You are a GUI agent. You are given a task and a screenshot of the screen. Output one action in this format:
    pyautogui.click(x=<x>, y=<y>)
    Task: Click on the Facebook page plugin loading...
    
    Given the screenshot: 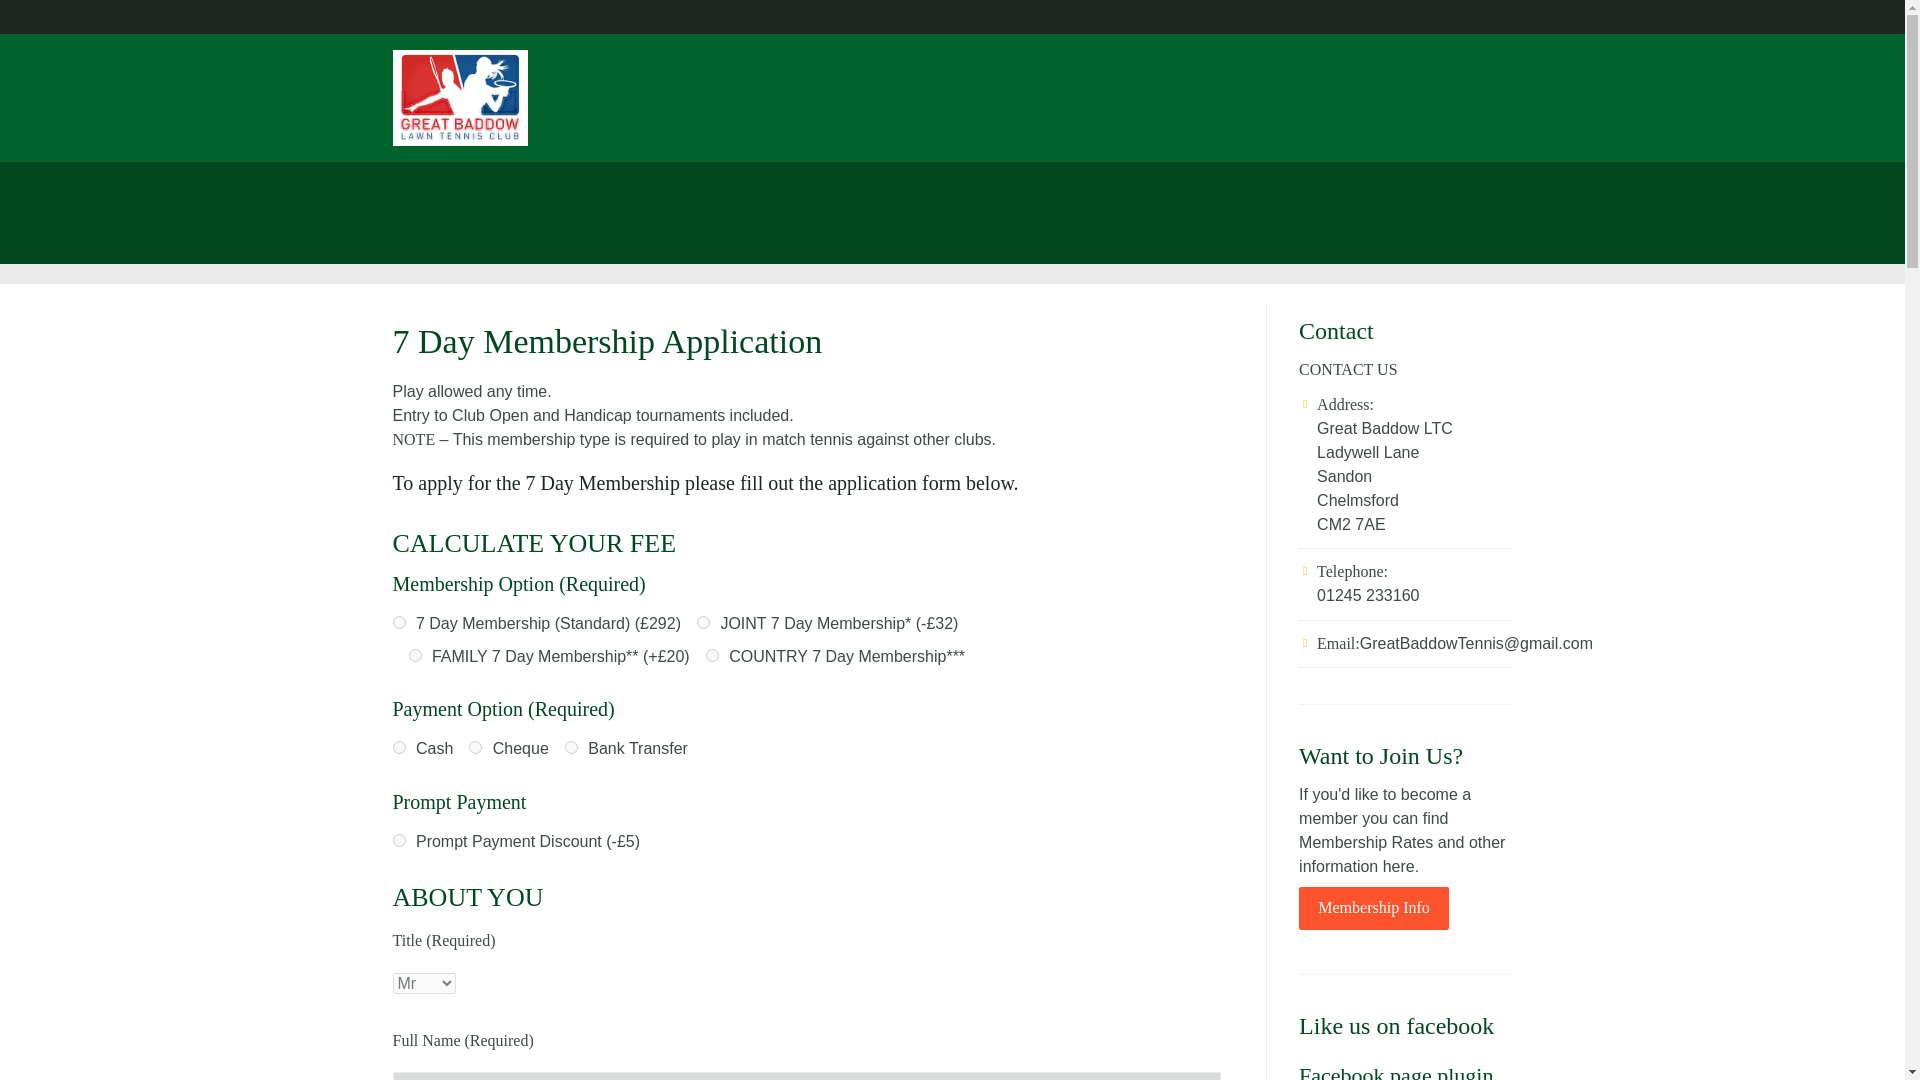 What is the action you would take?
    pyautogui.click(x=1396, y=1071)
    